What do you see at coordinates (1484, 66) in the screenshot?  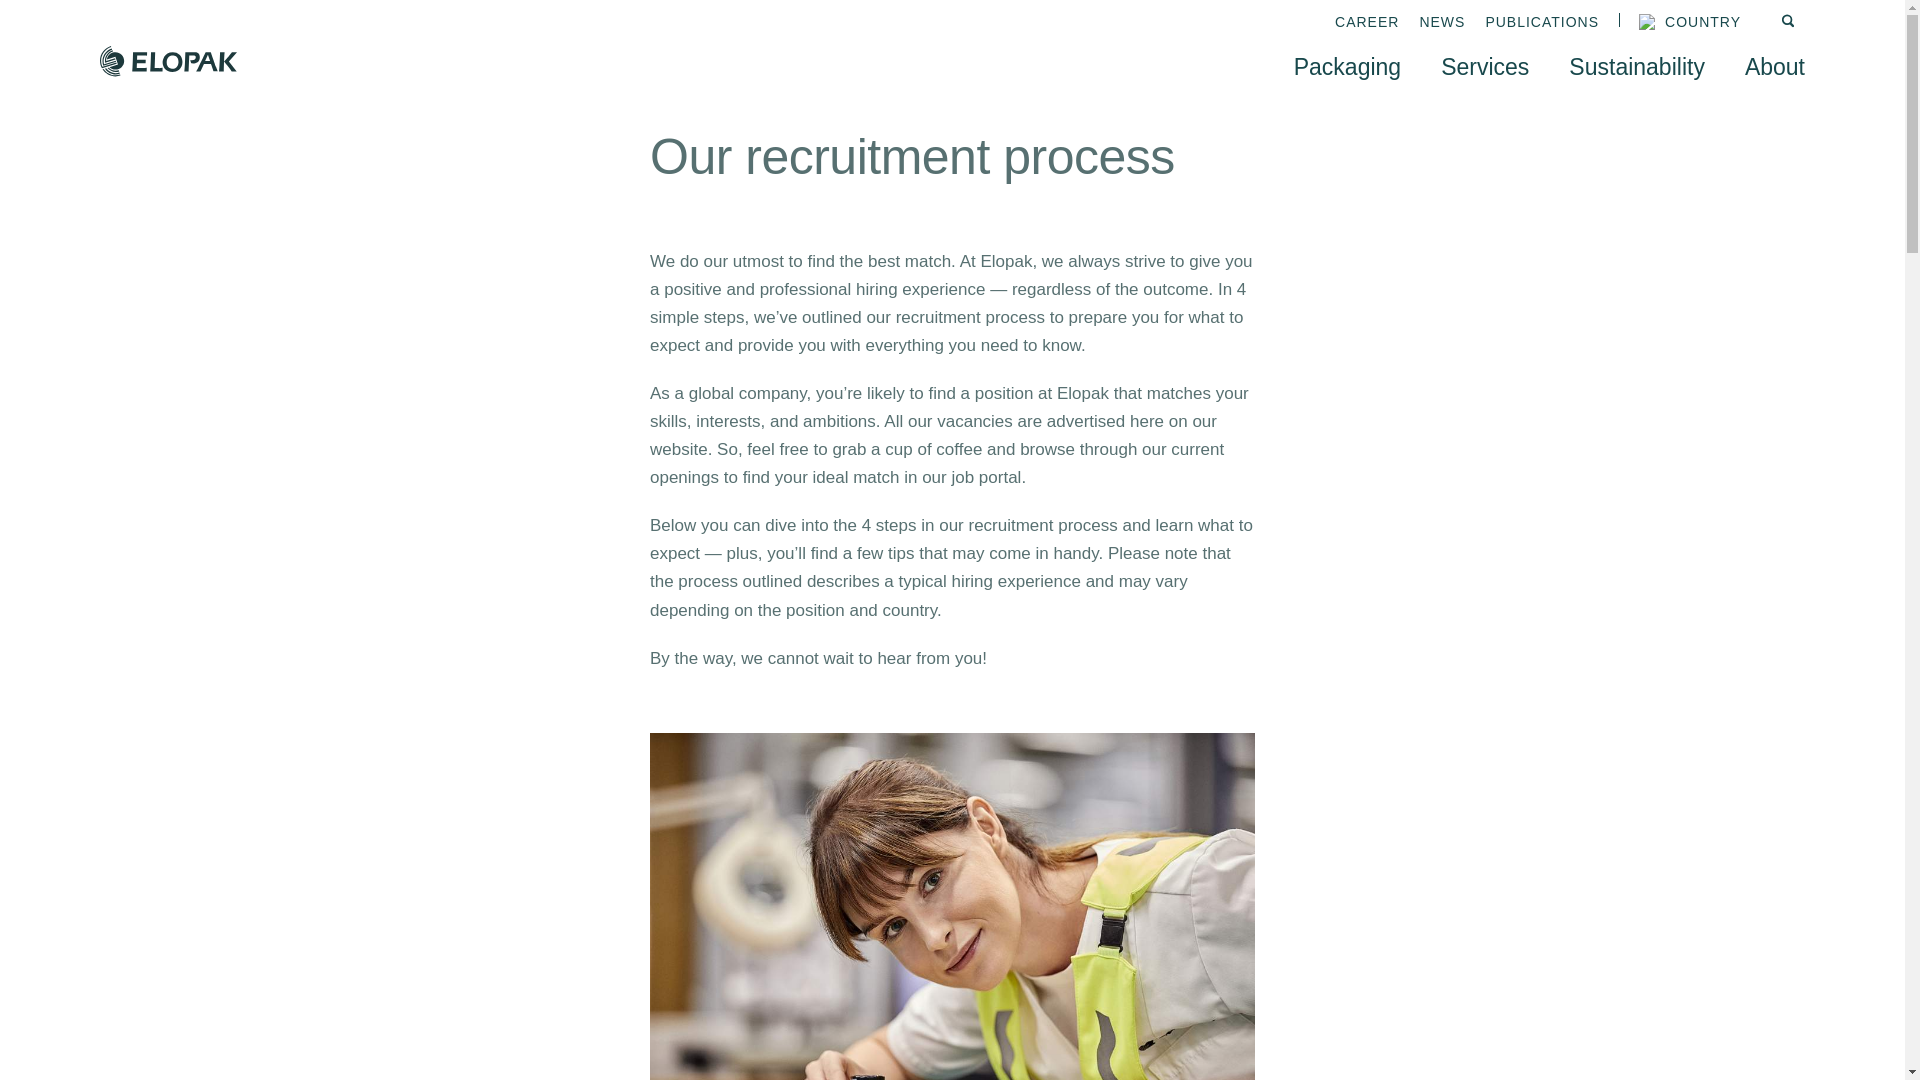 I see `Services` at bounding box center [1484, 66].